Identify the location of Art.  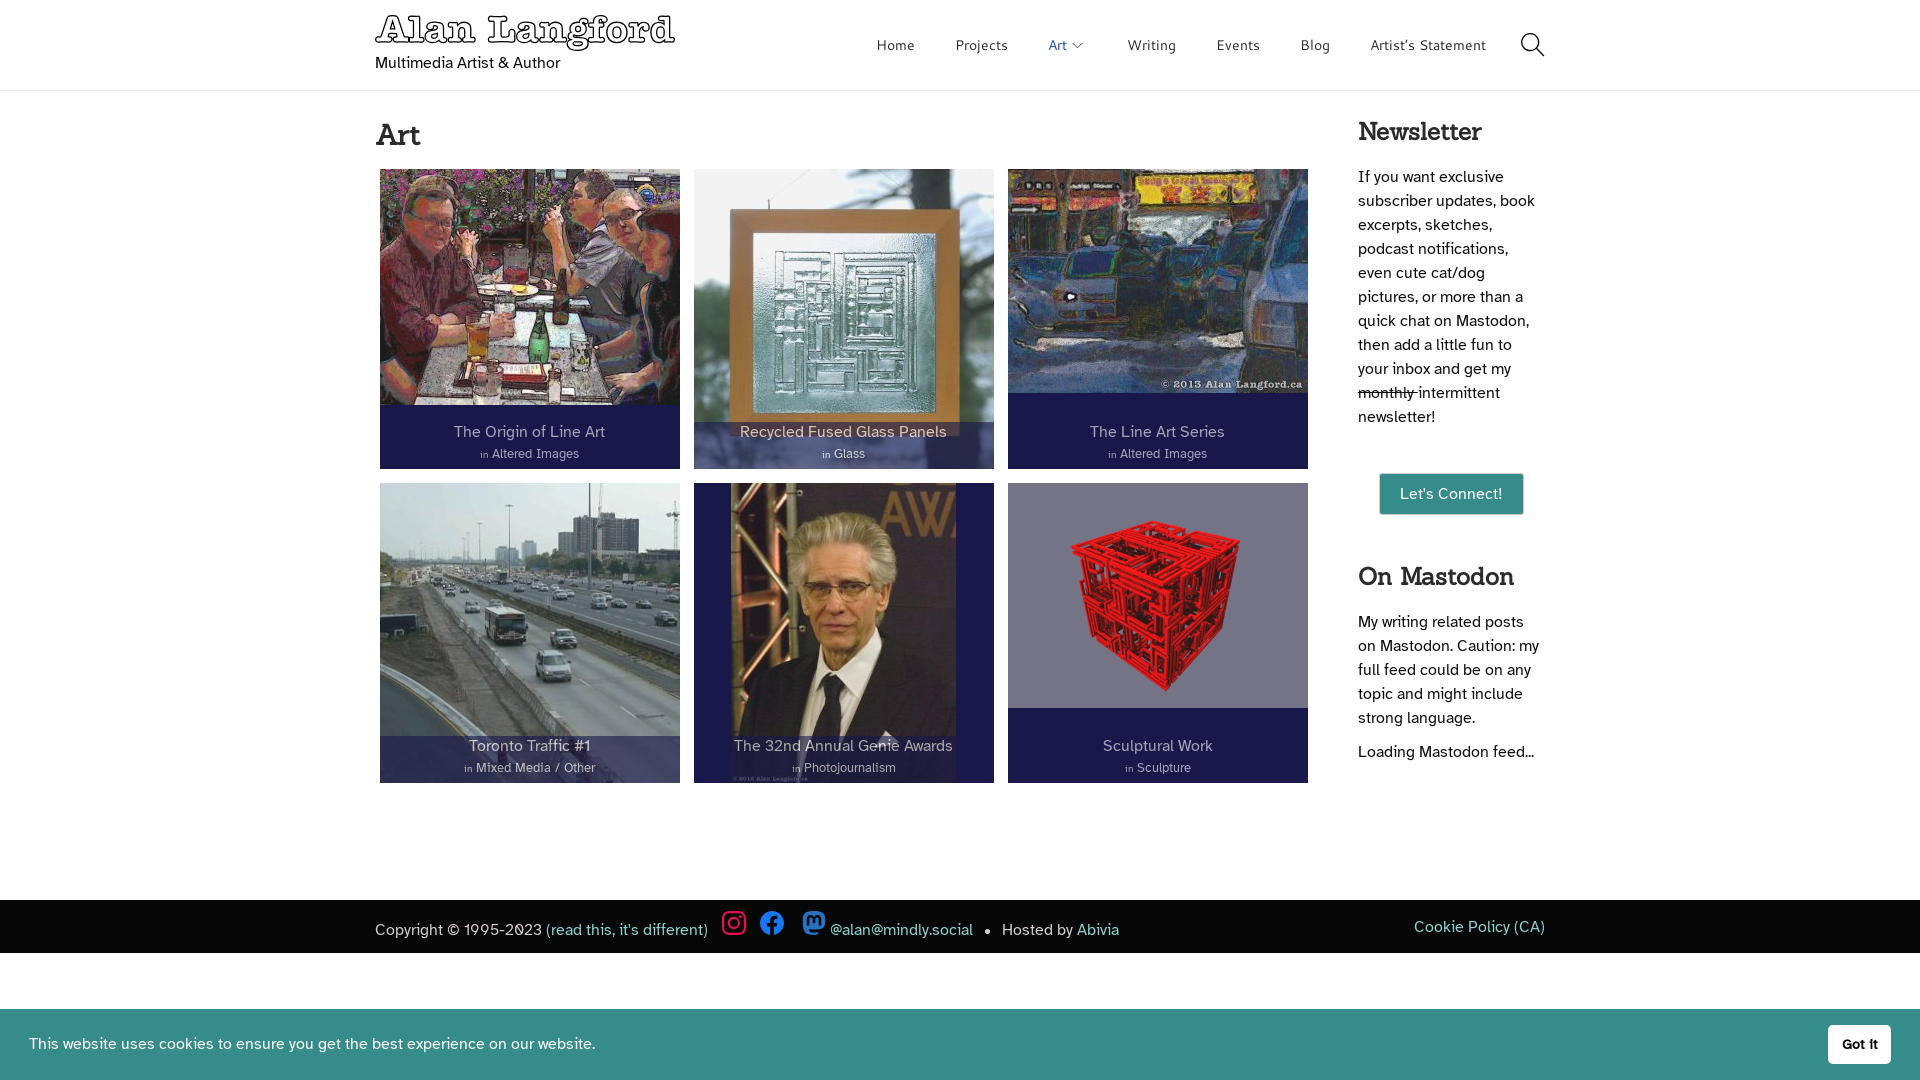
(1068, 45).